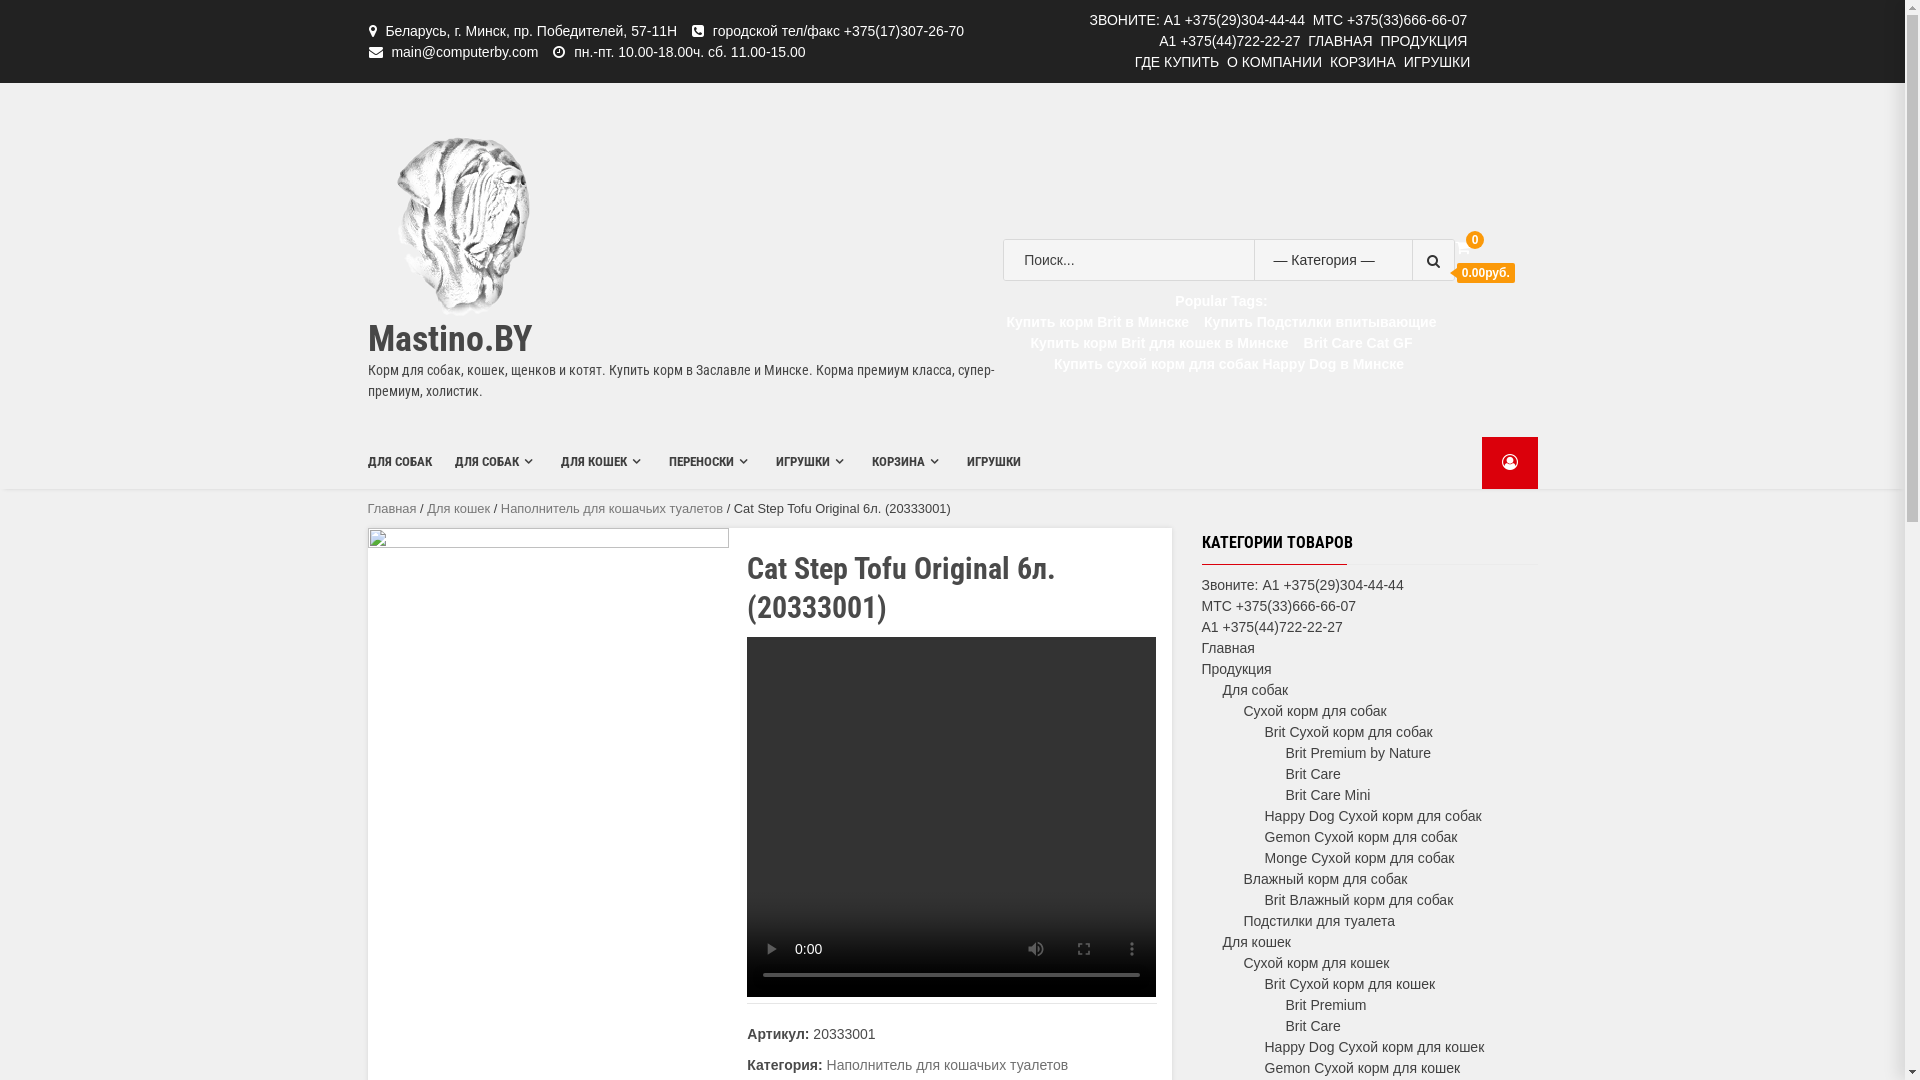 The width and height of the screenshot is (1920, 1080). I want to click on Cat Step Tofu Original, so click(549, 709).